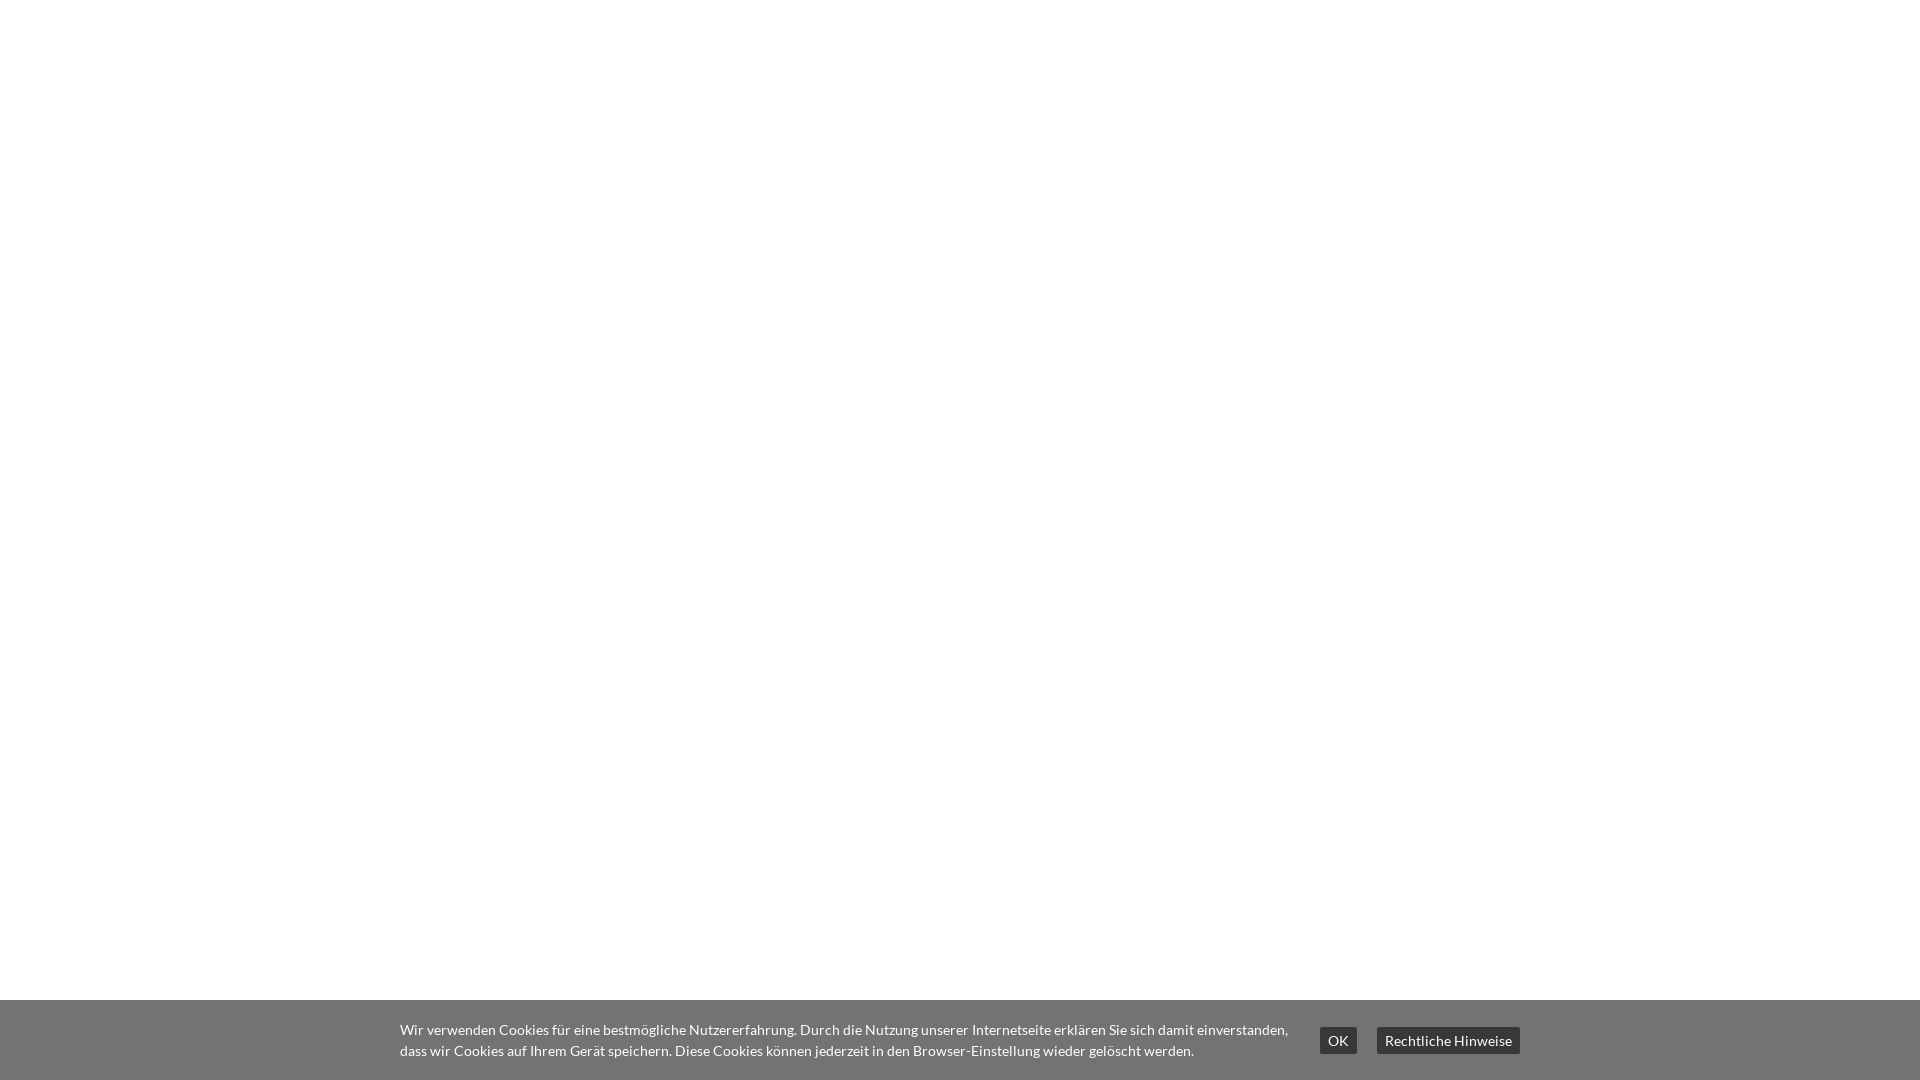 This screenshot has width=1920, height=1080. Describe the element at coordinates (1460, 900) in the screenshot. I see `NUR BILDER ANZEIGEN` at that location.